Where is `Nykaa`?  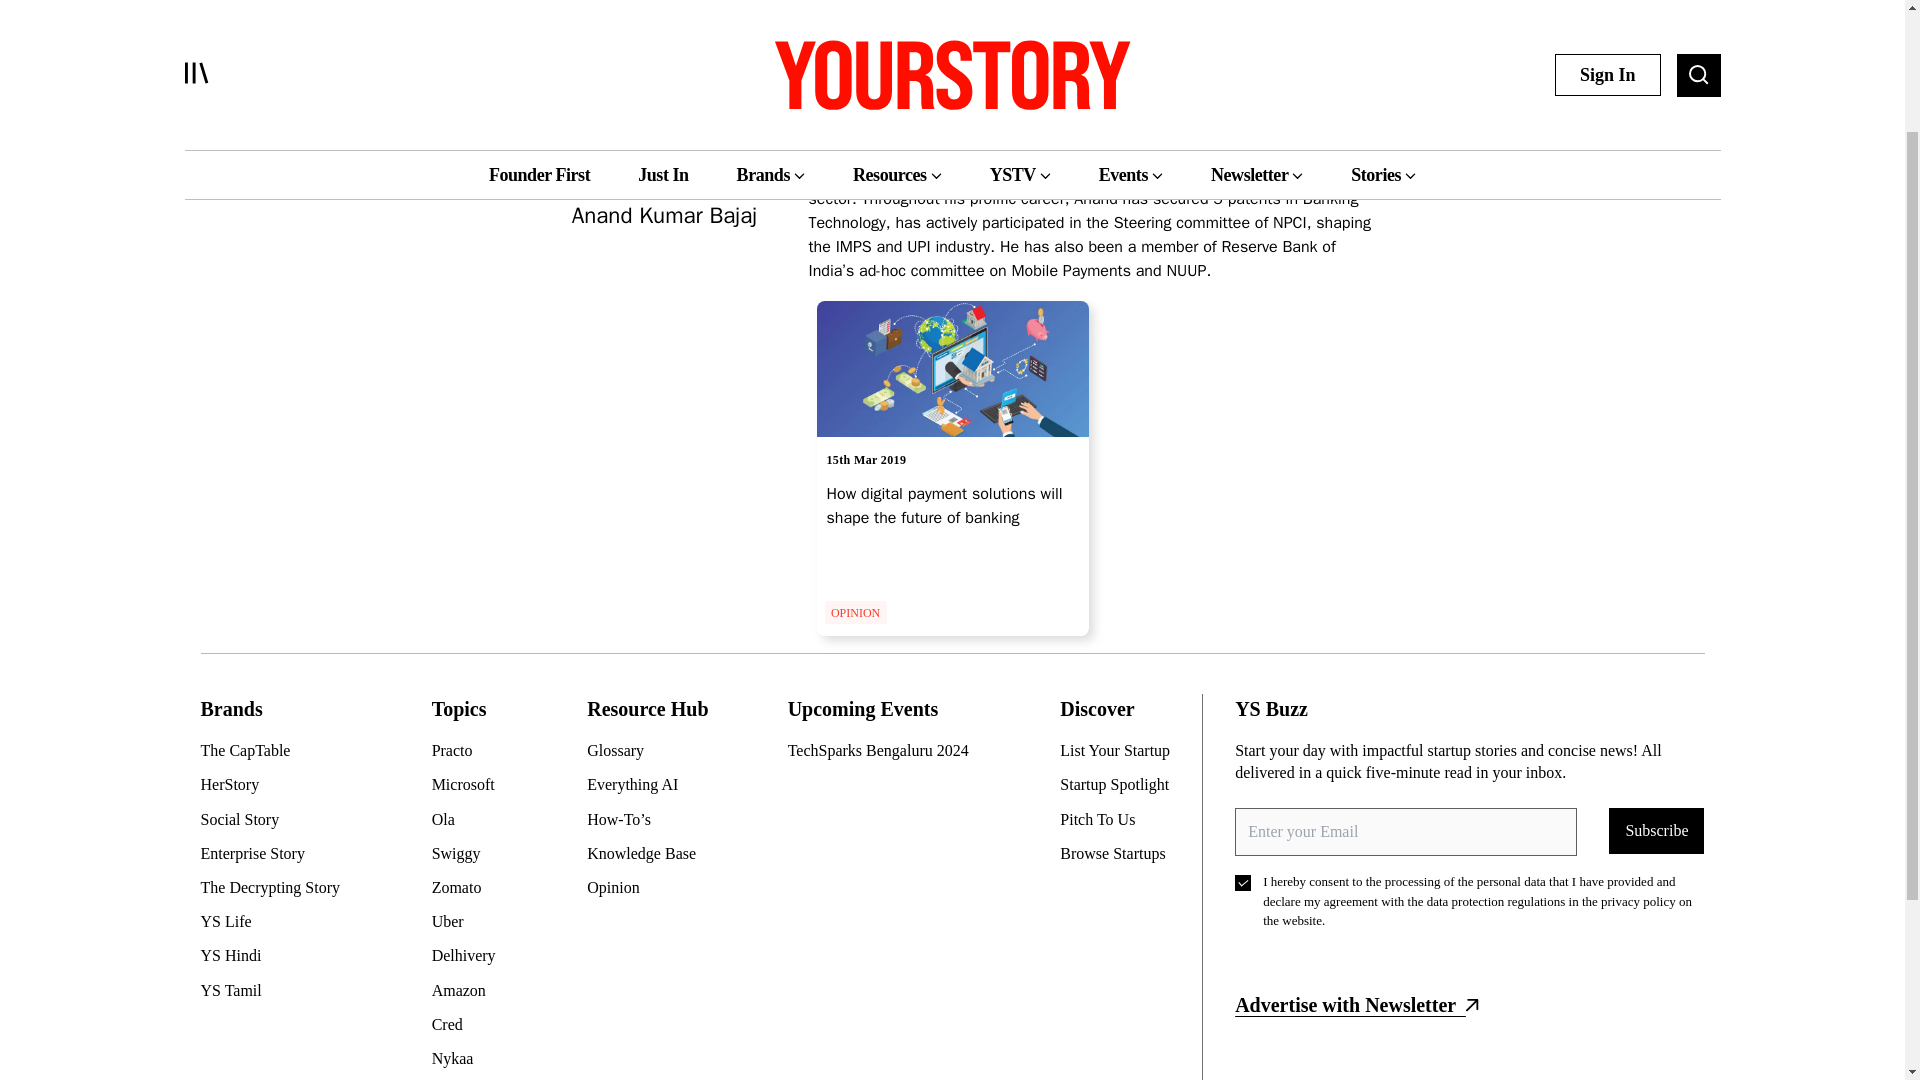 Nykaa is located at coordinates (472, 1058).